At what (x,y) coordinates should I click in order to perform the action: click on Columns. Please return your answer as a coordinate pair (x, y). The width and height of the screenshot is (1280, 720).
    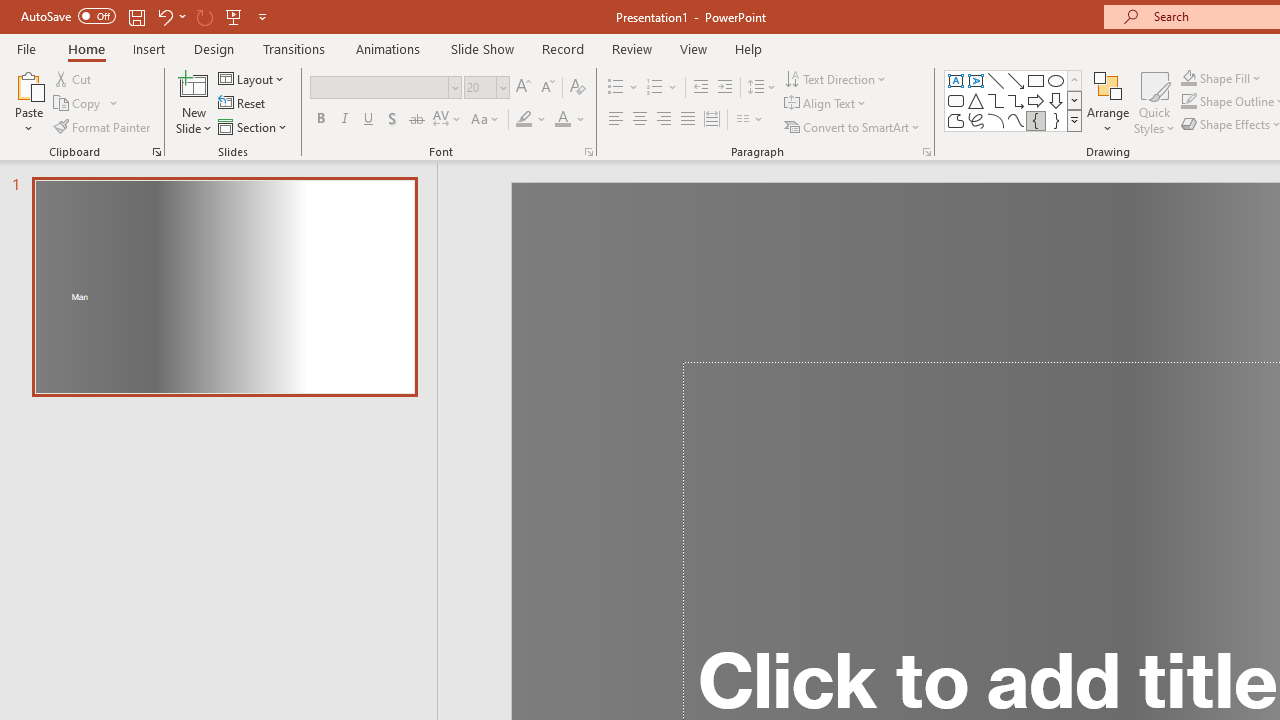
    Looking at the image, I should click on (750, 120).